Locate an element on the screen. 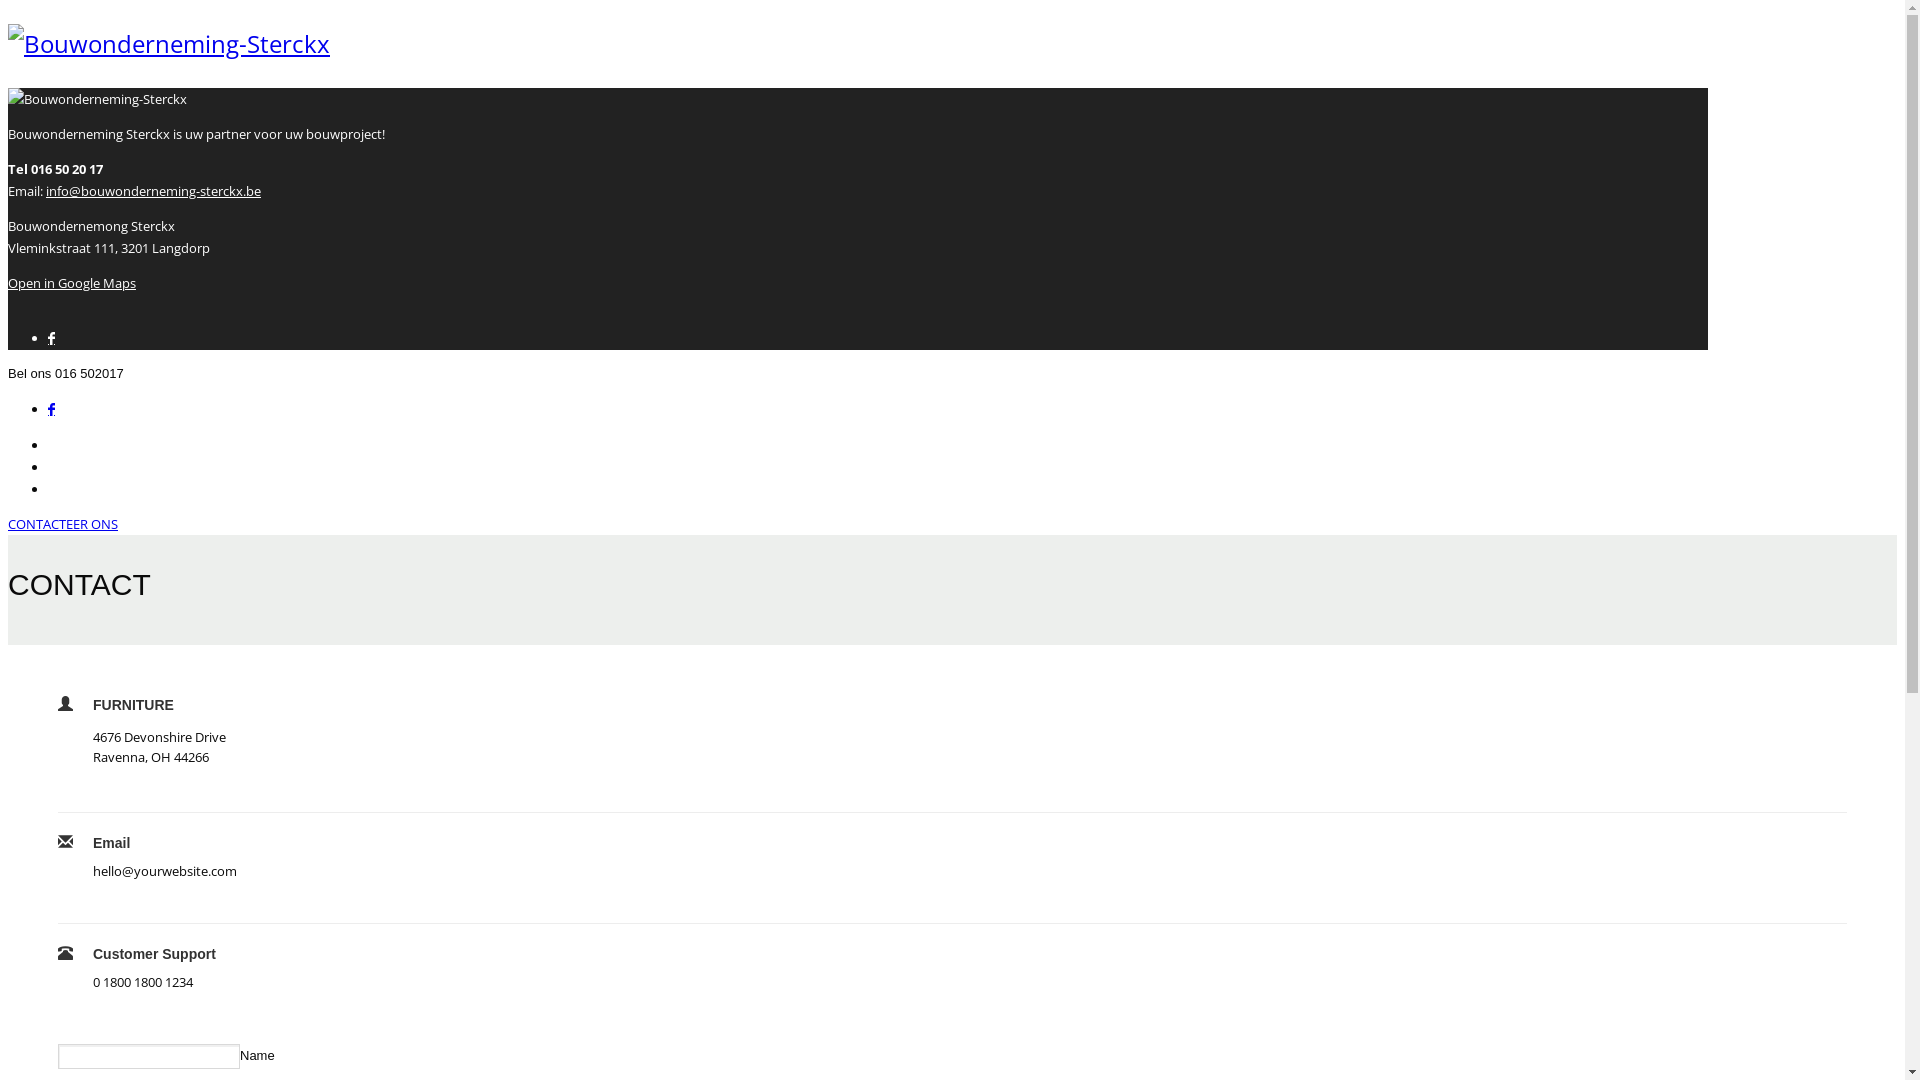  info@bouwonderneming-sterckx.be is located at coordinates (154, 191).